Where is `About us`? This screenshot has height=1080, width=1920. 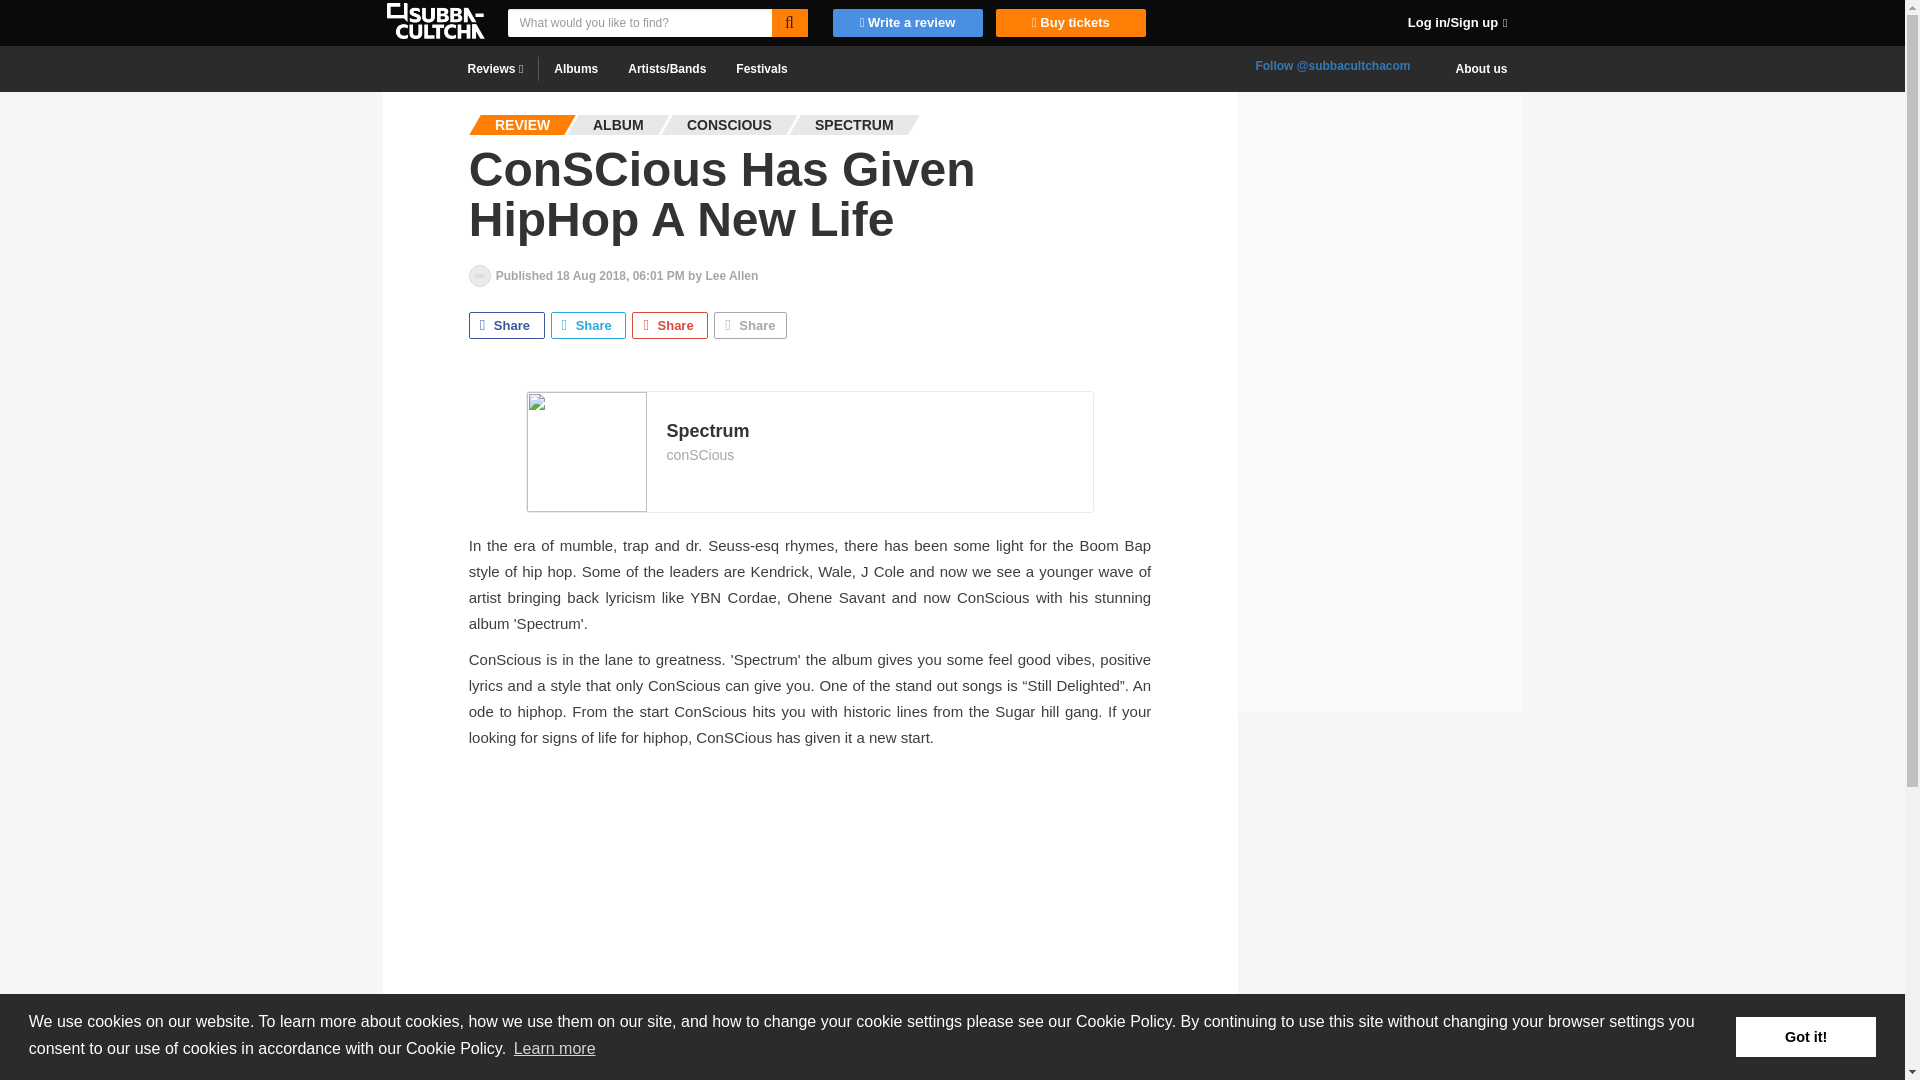
About us is located at coordinates (1481, 68).